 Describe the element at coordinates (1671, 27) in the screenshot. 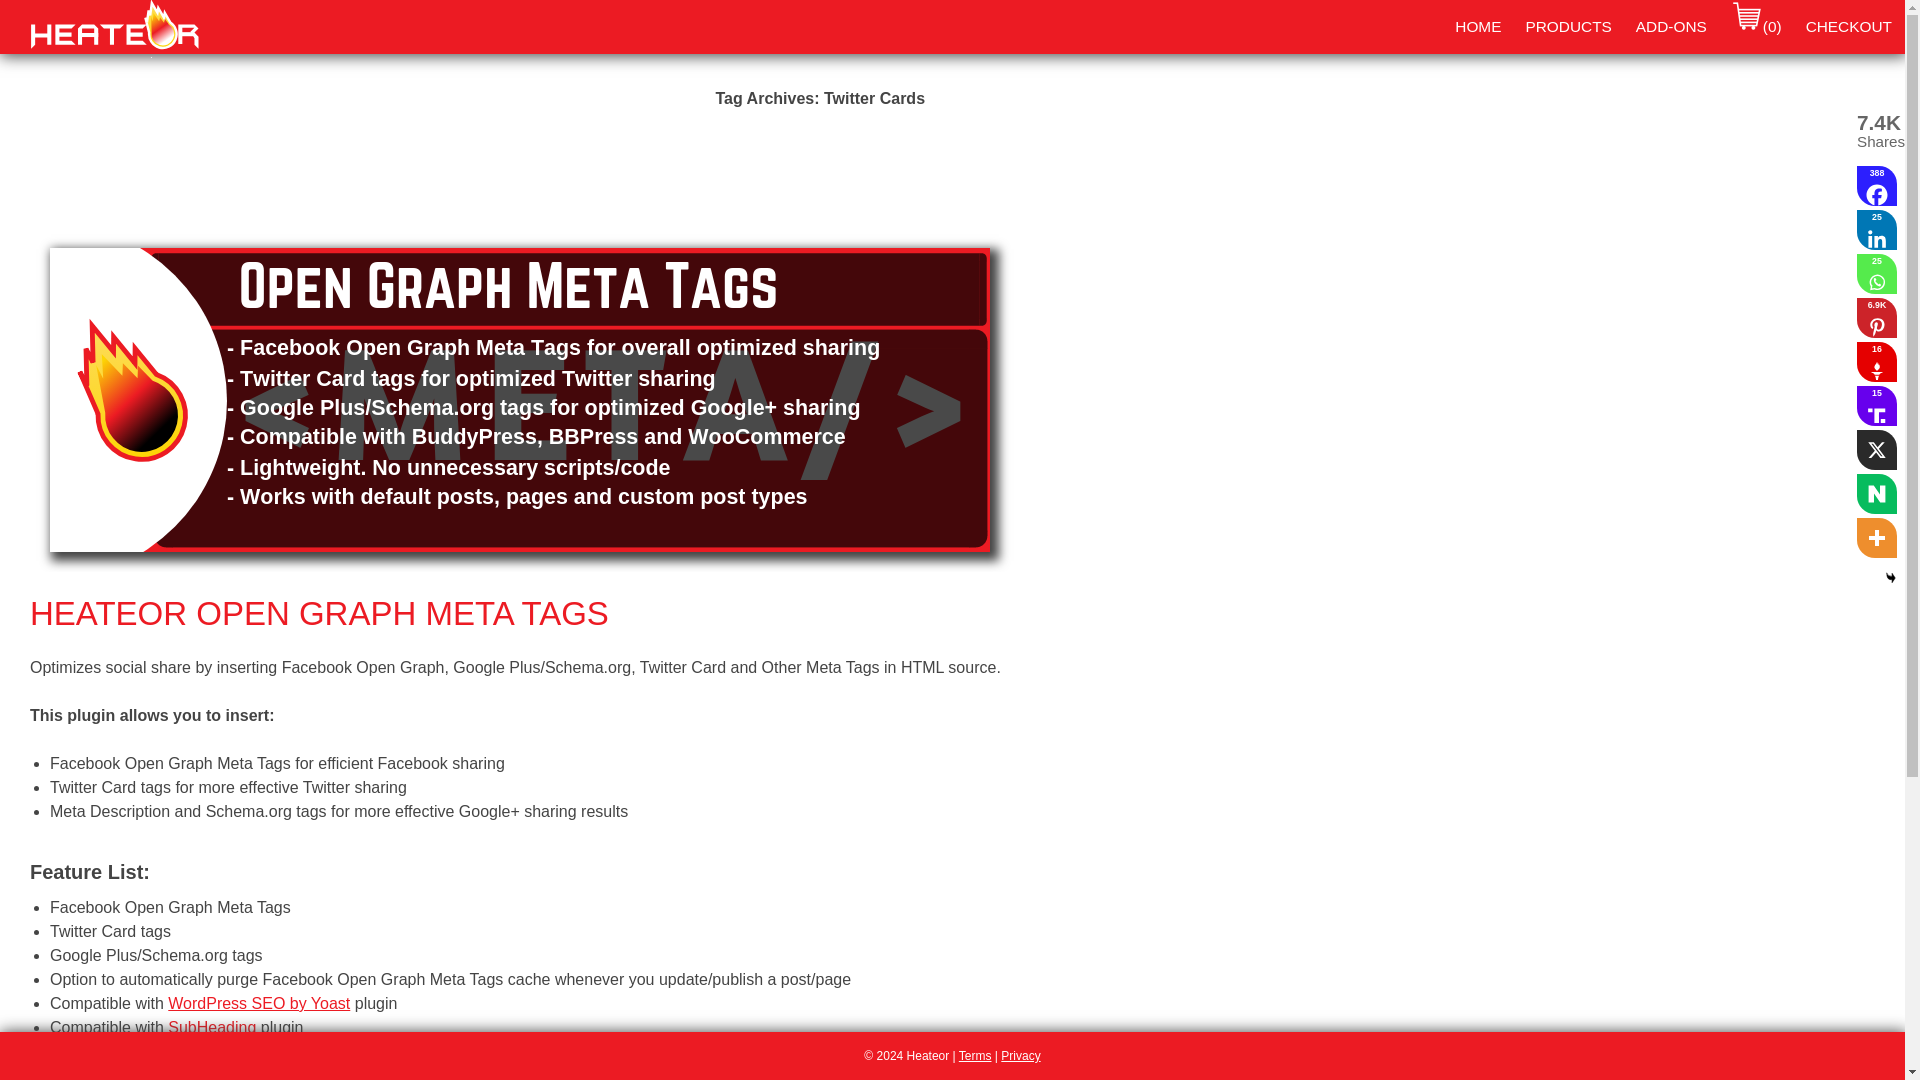

I see `ADD-ONS` at that location.